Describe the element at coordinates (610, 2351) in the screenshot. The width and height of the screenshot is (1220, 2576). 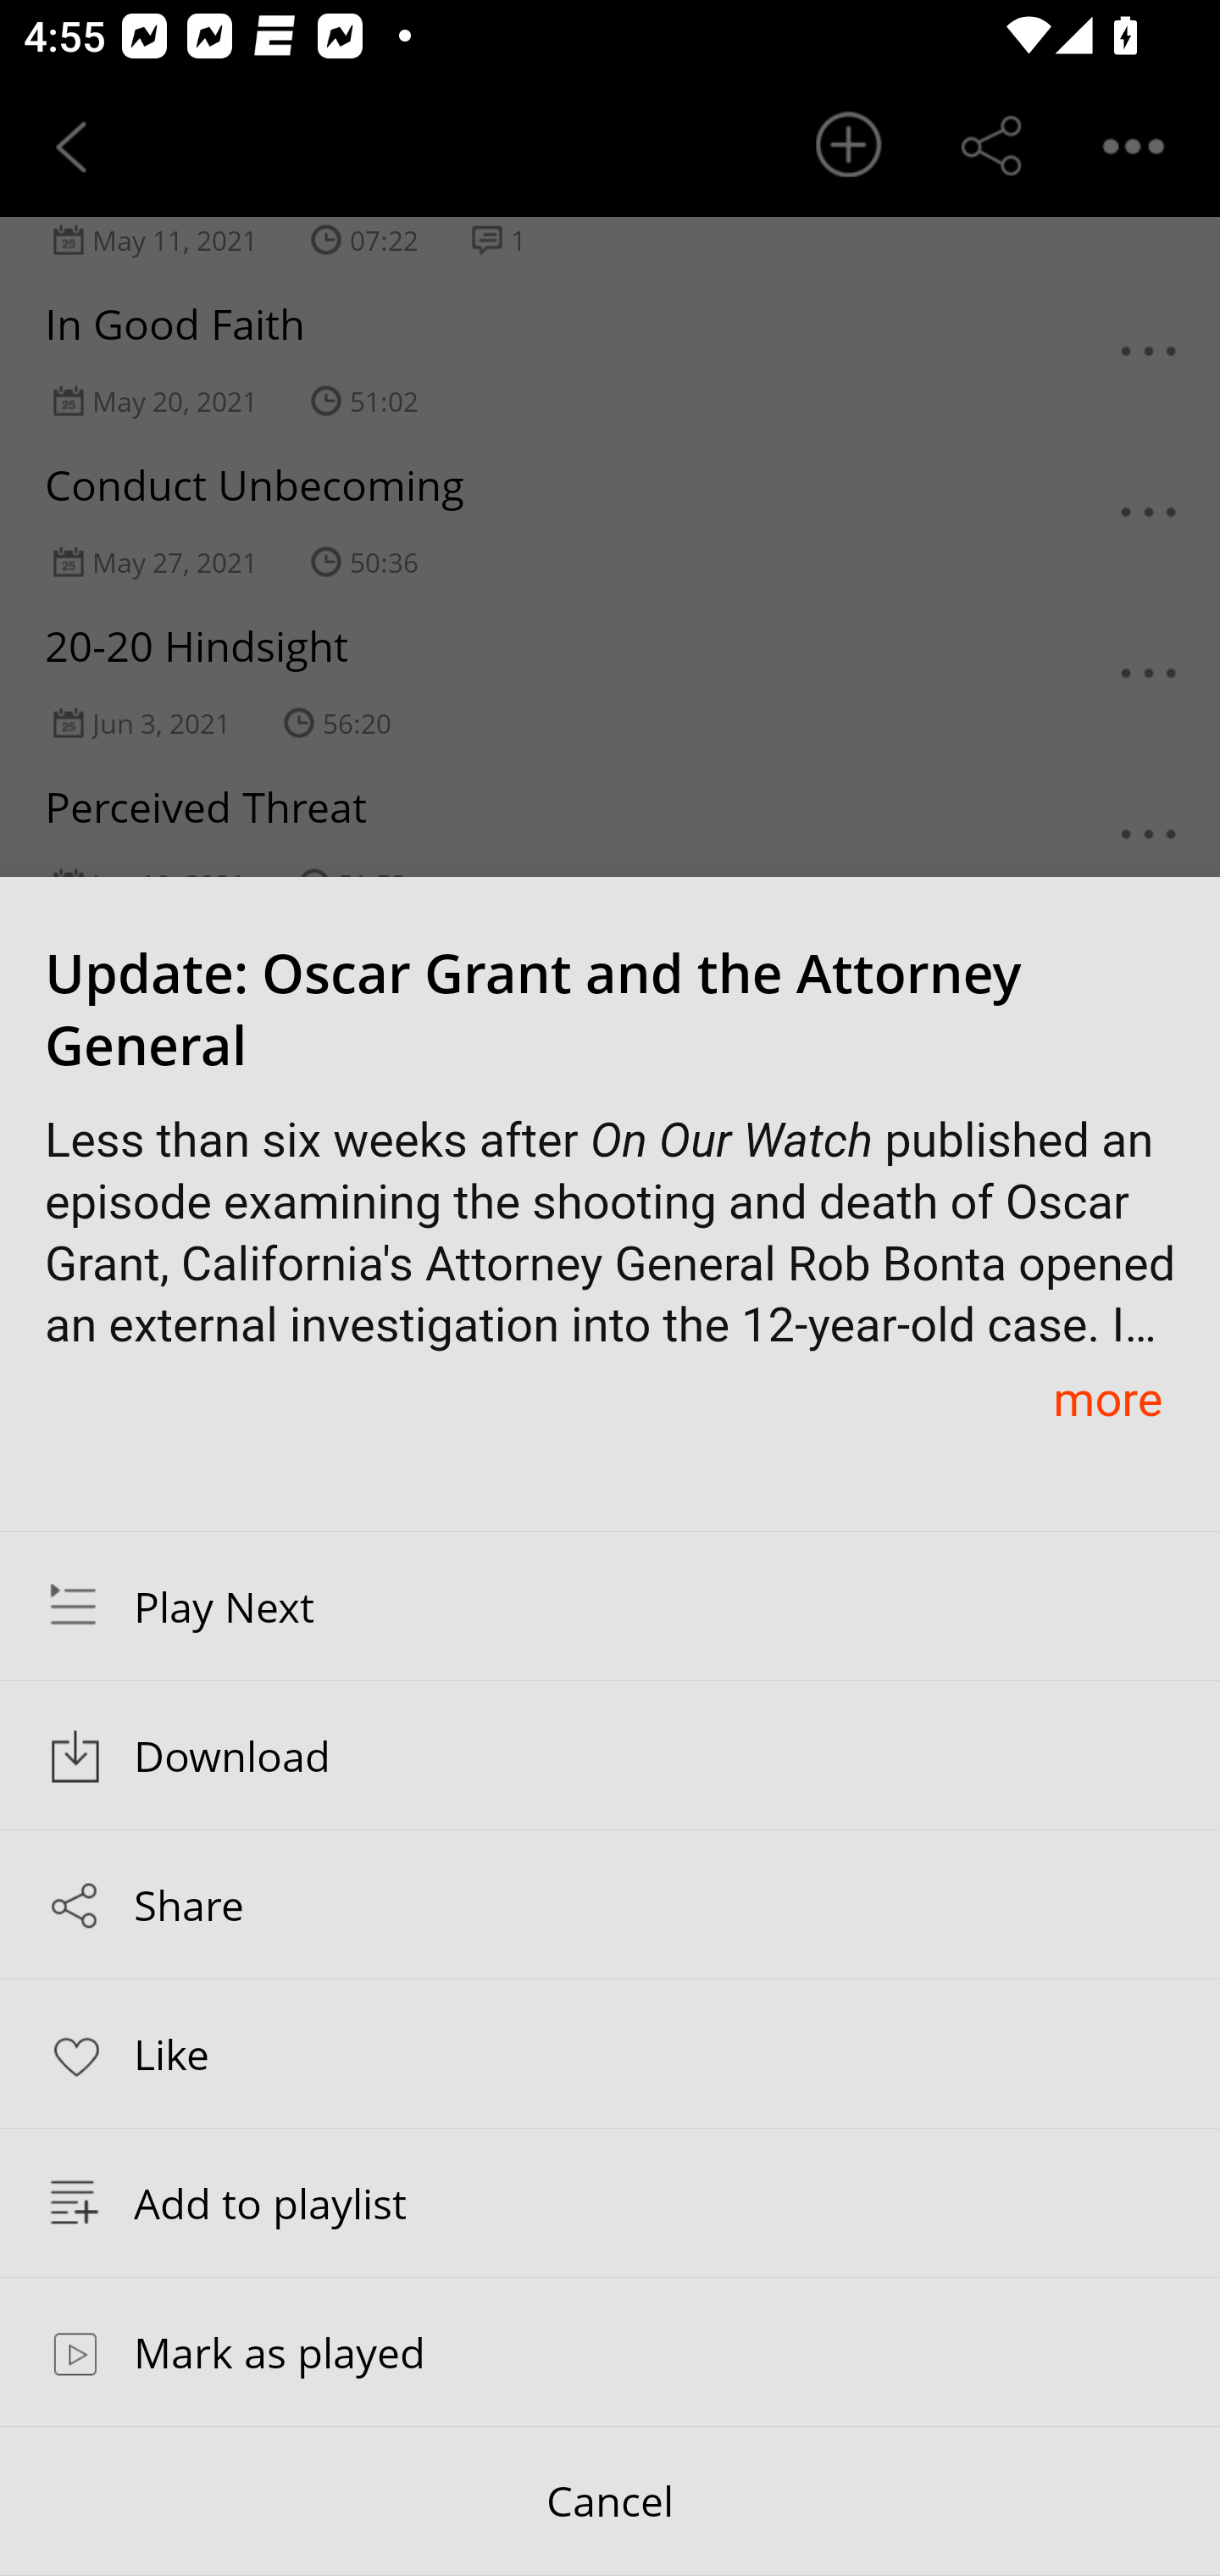
I see `Mark as played` at that location.